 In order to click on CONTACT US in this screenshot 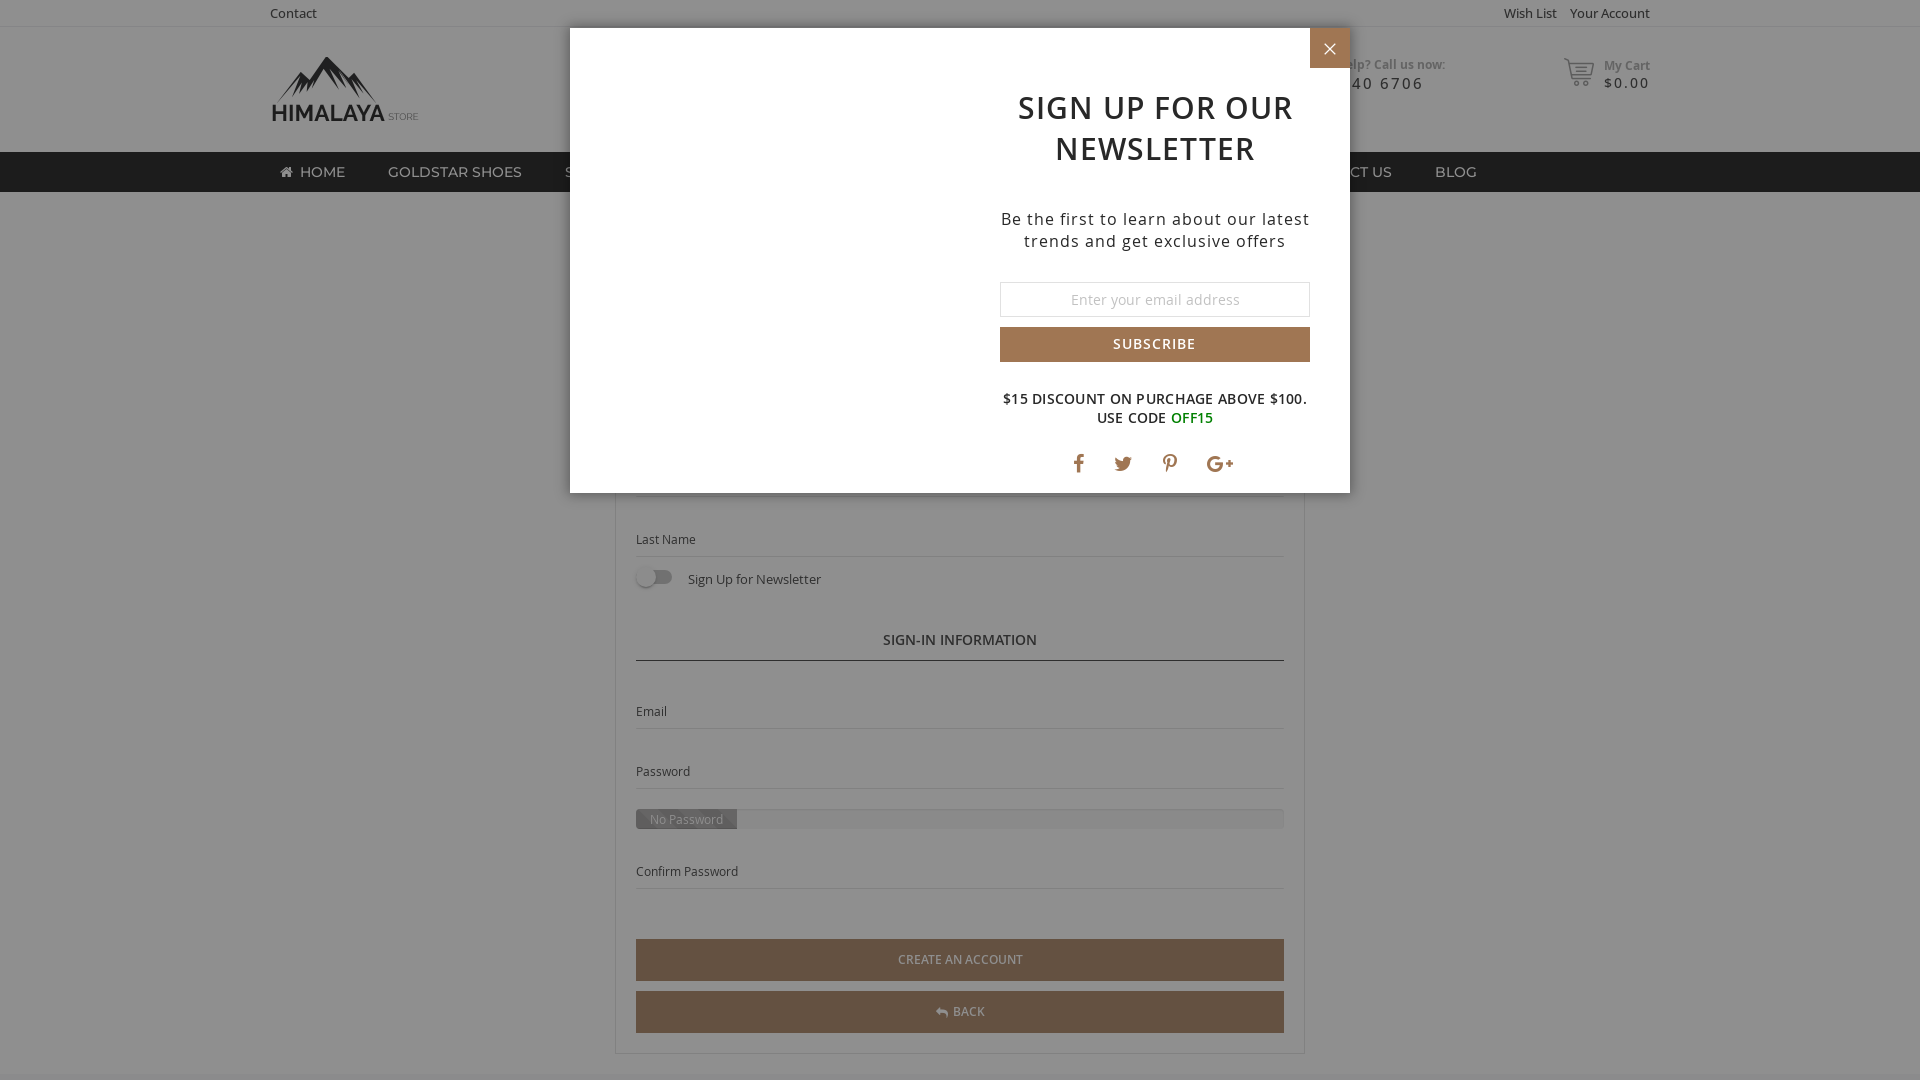, I will do `click(1338, 172)`.